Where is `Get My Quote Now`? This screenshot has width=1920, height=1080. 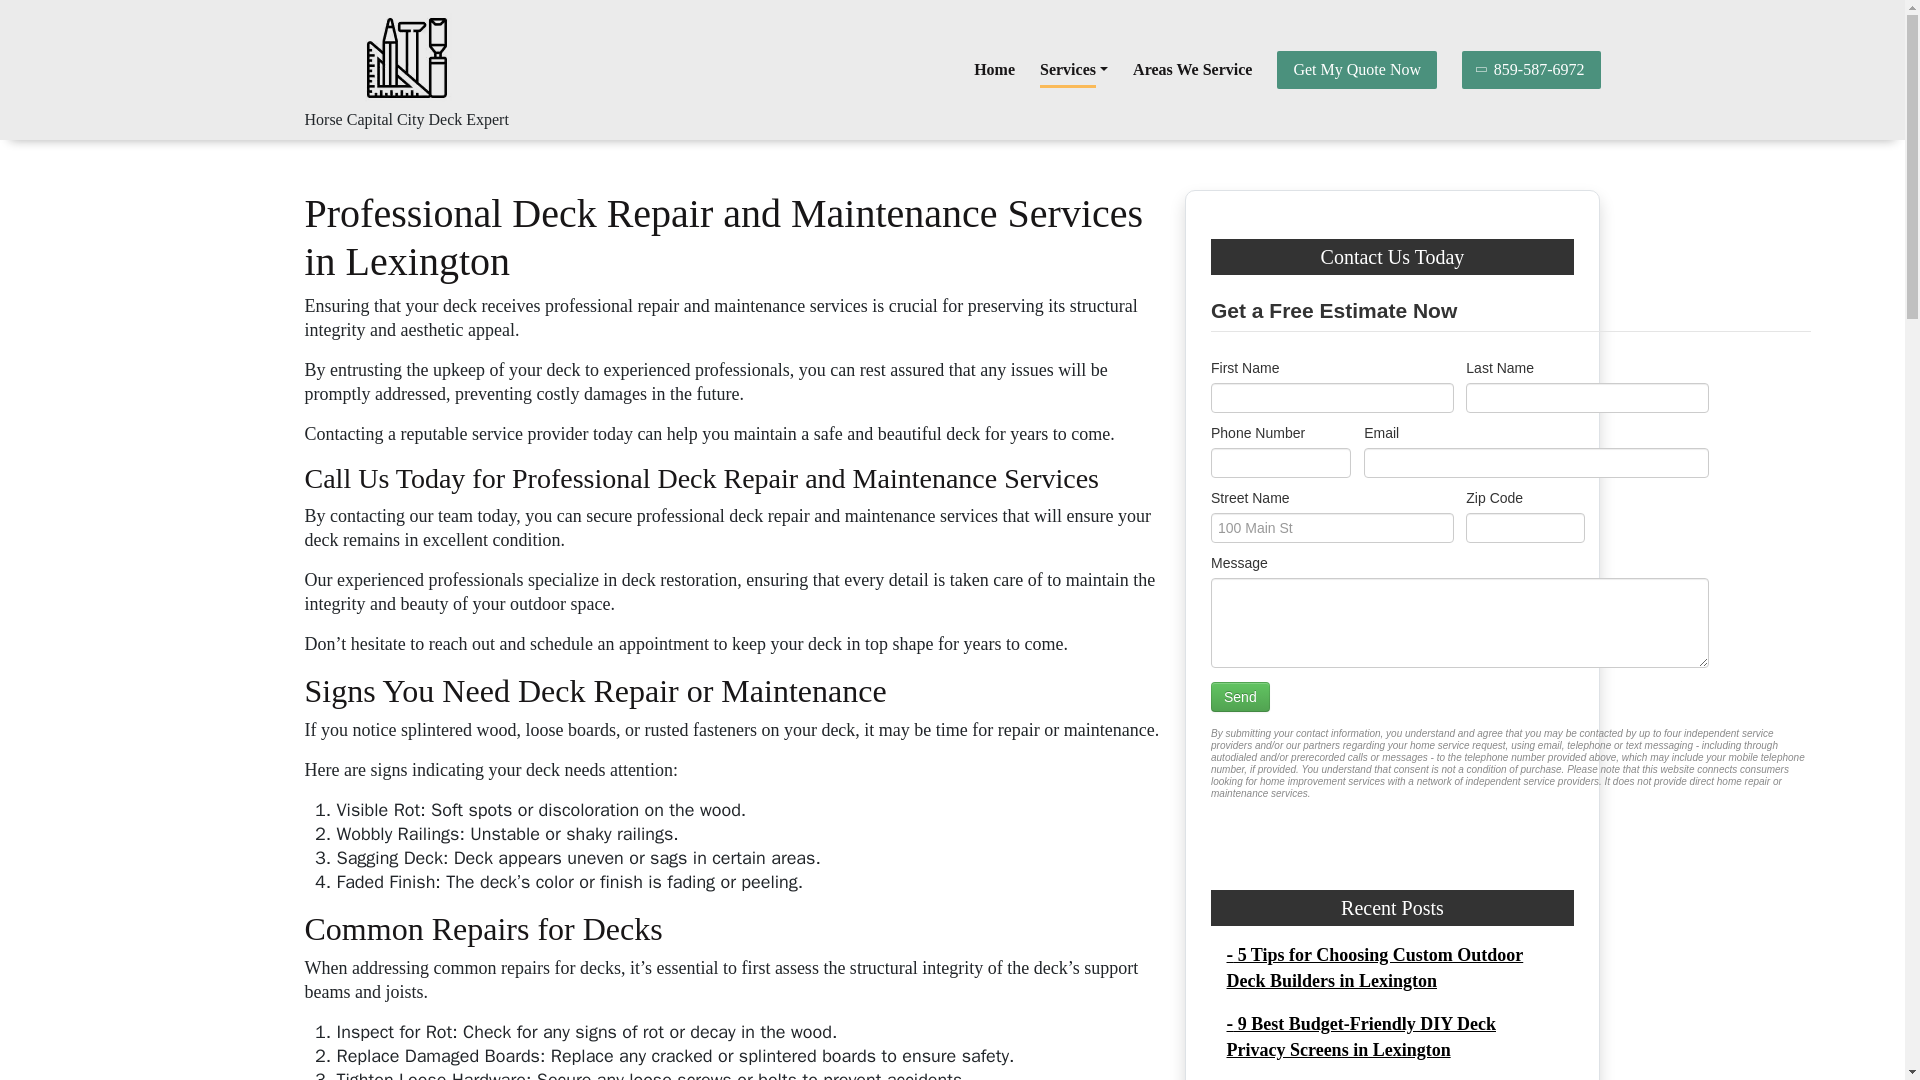
Get My Quote Now is located at coordinates (1356, 69).